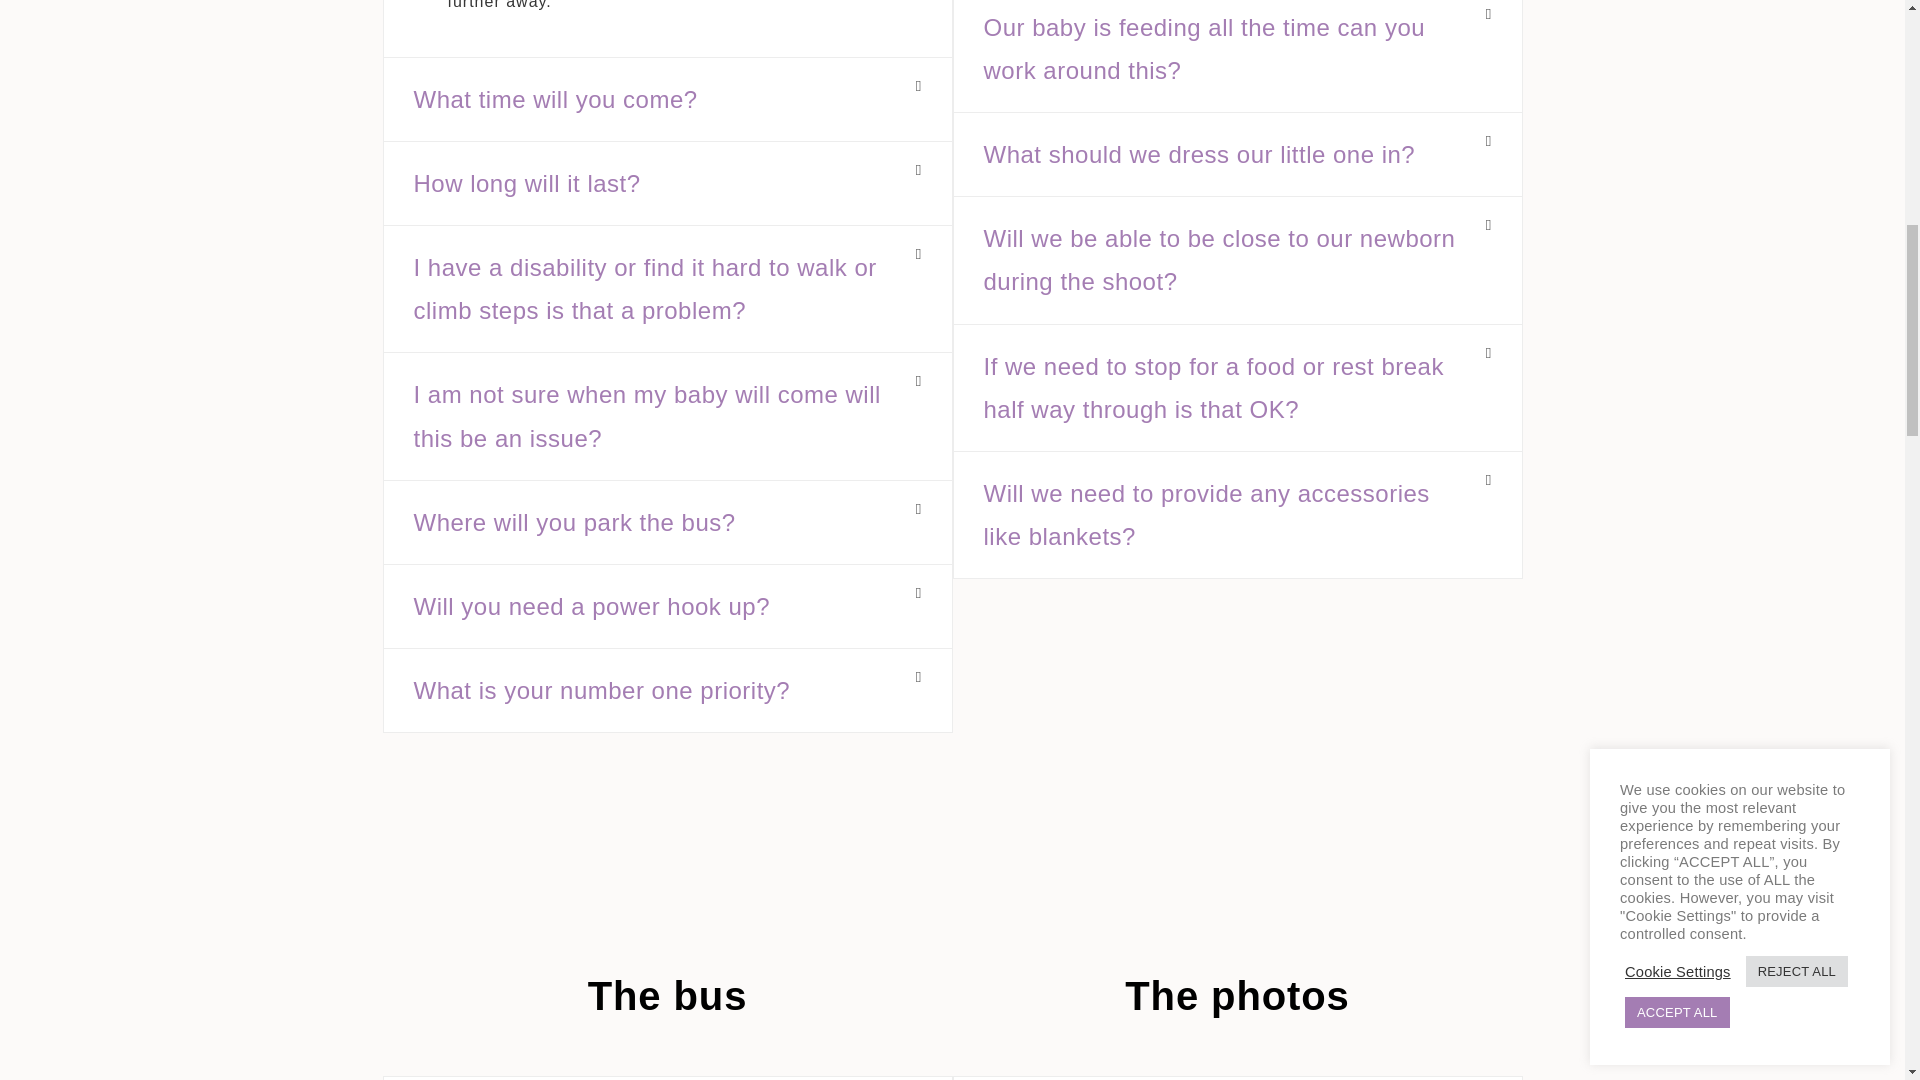 This screenshot has height=1080, width=1920. Describe the element at coordinates (528, 182) in the screenshot. I see `How long will it last?` at that location.